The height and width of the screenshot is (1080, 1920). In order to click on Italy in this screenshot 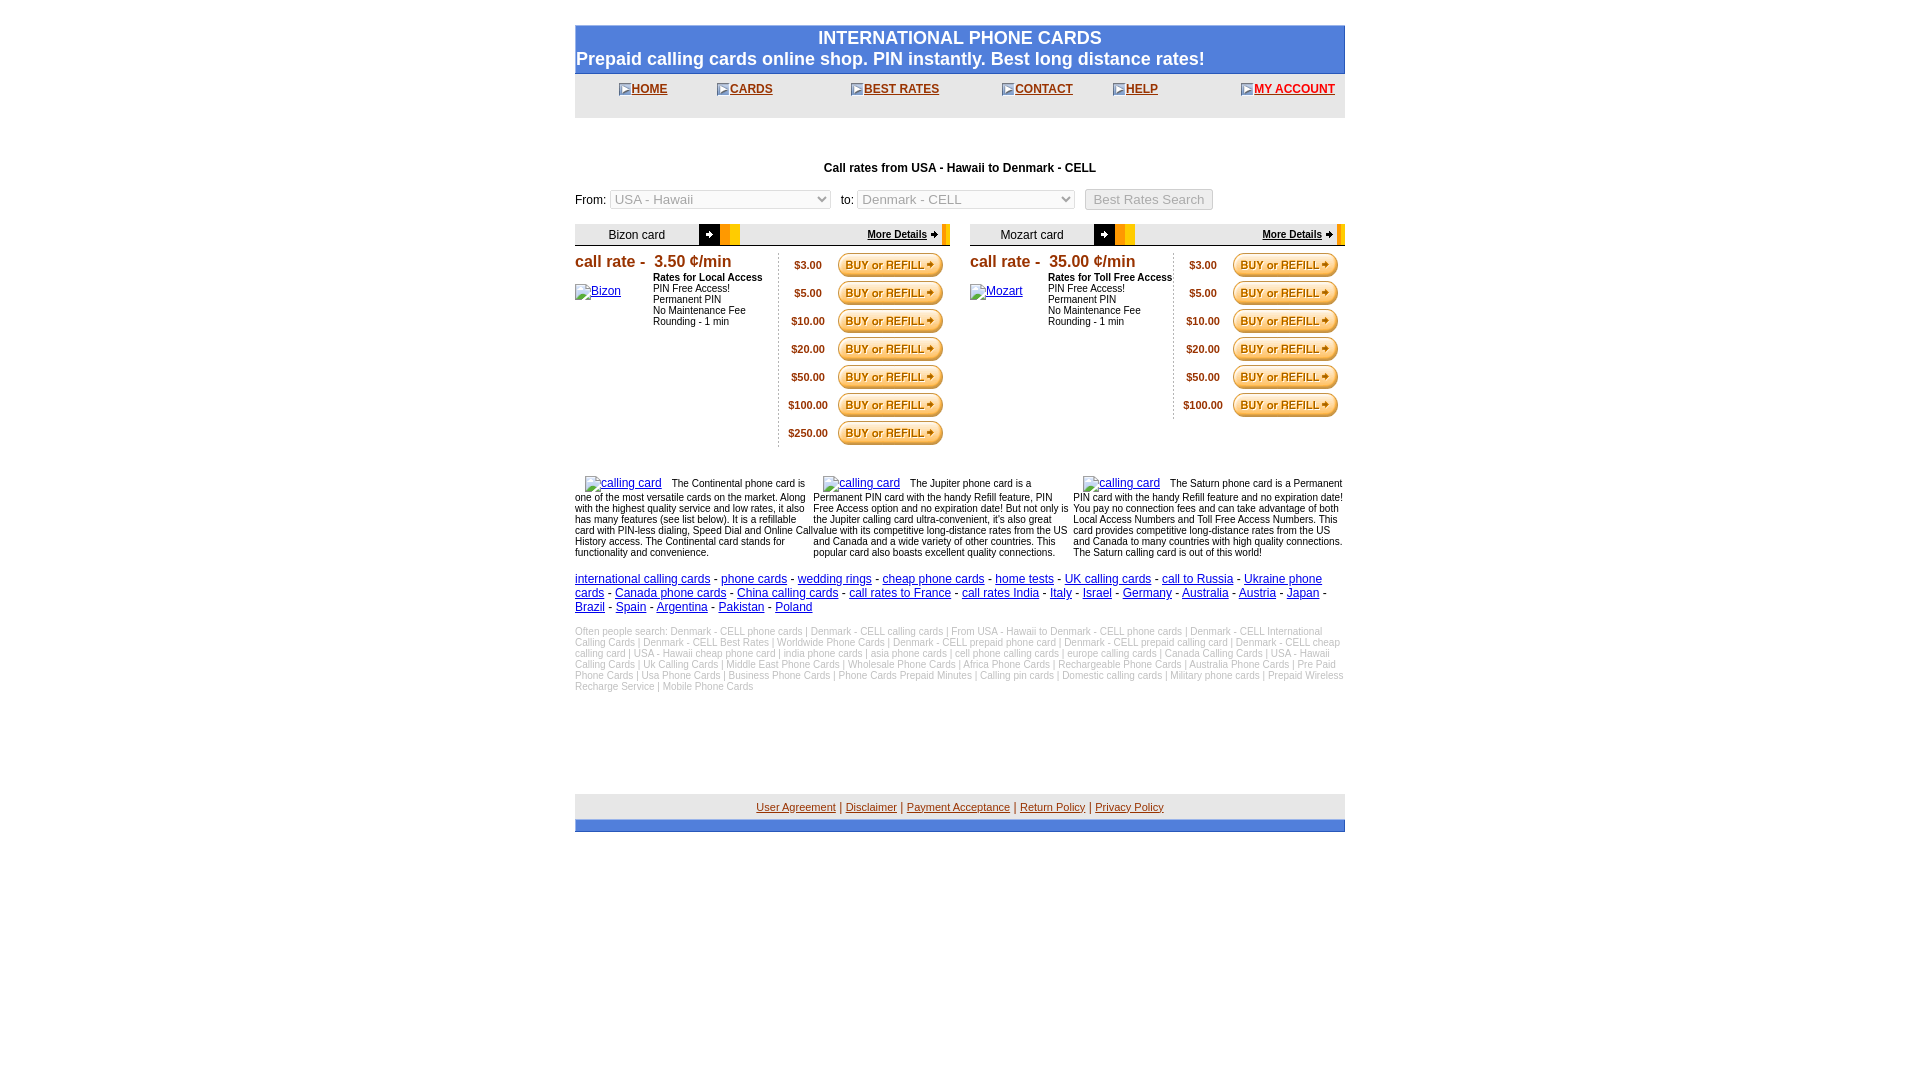, I will do `click(1060, 593)`.